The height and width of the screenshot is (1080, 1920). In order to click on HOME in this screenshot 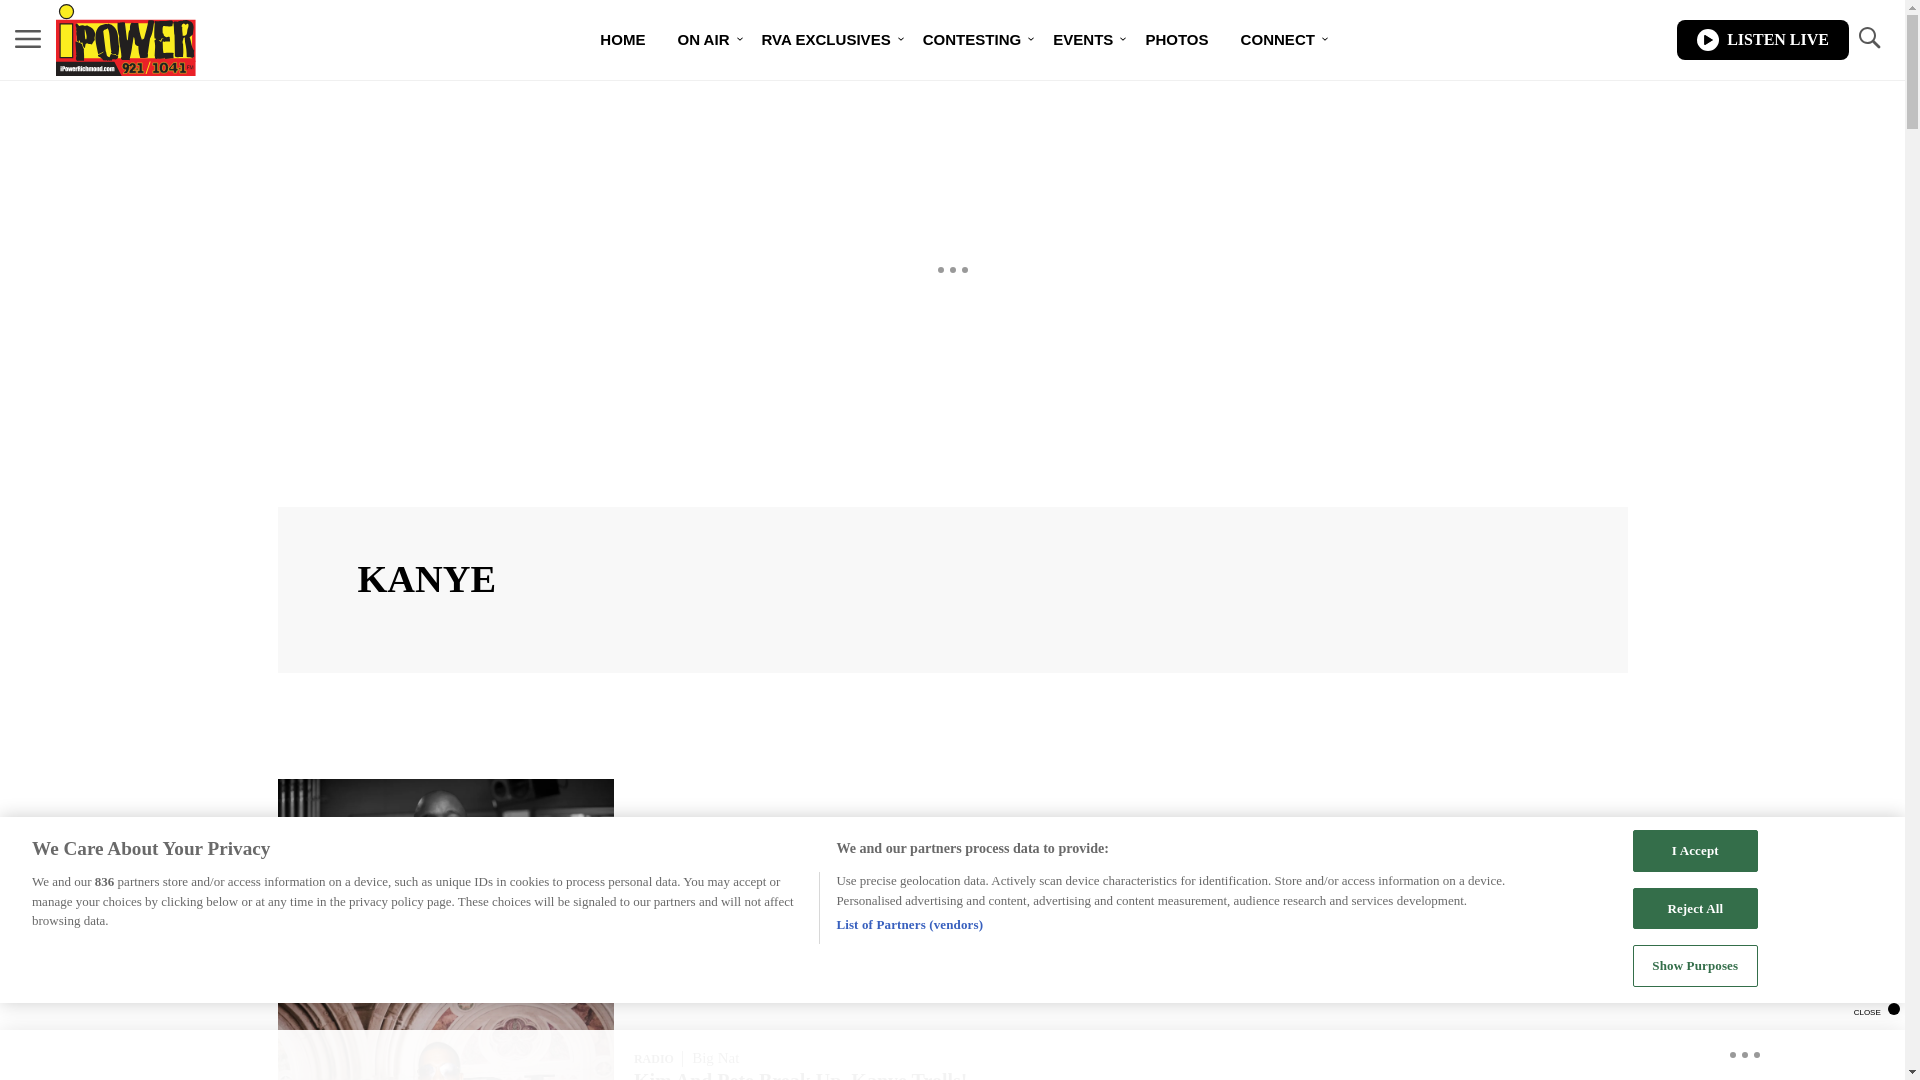, I will do `click(622, 40)`.